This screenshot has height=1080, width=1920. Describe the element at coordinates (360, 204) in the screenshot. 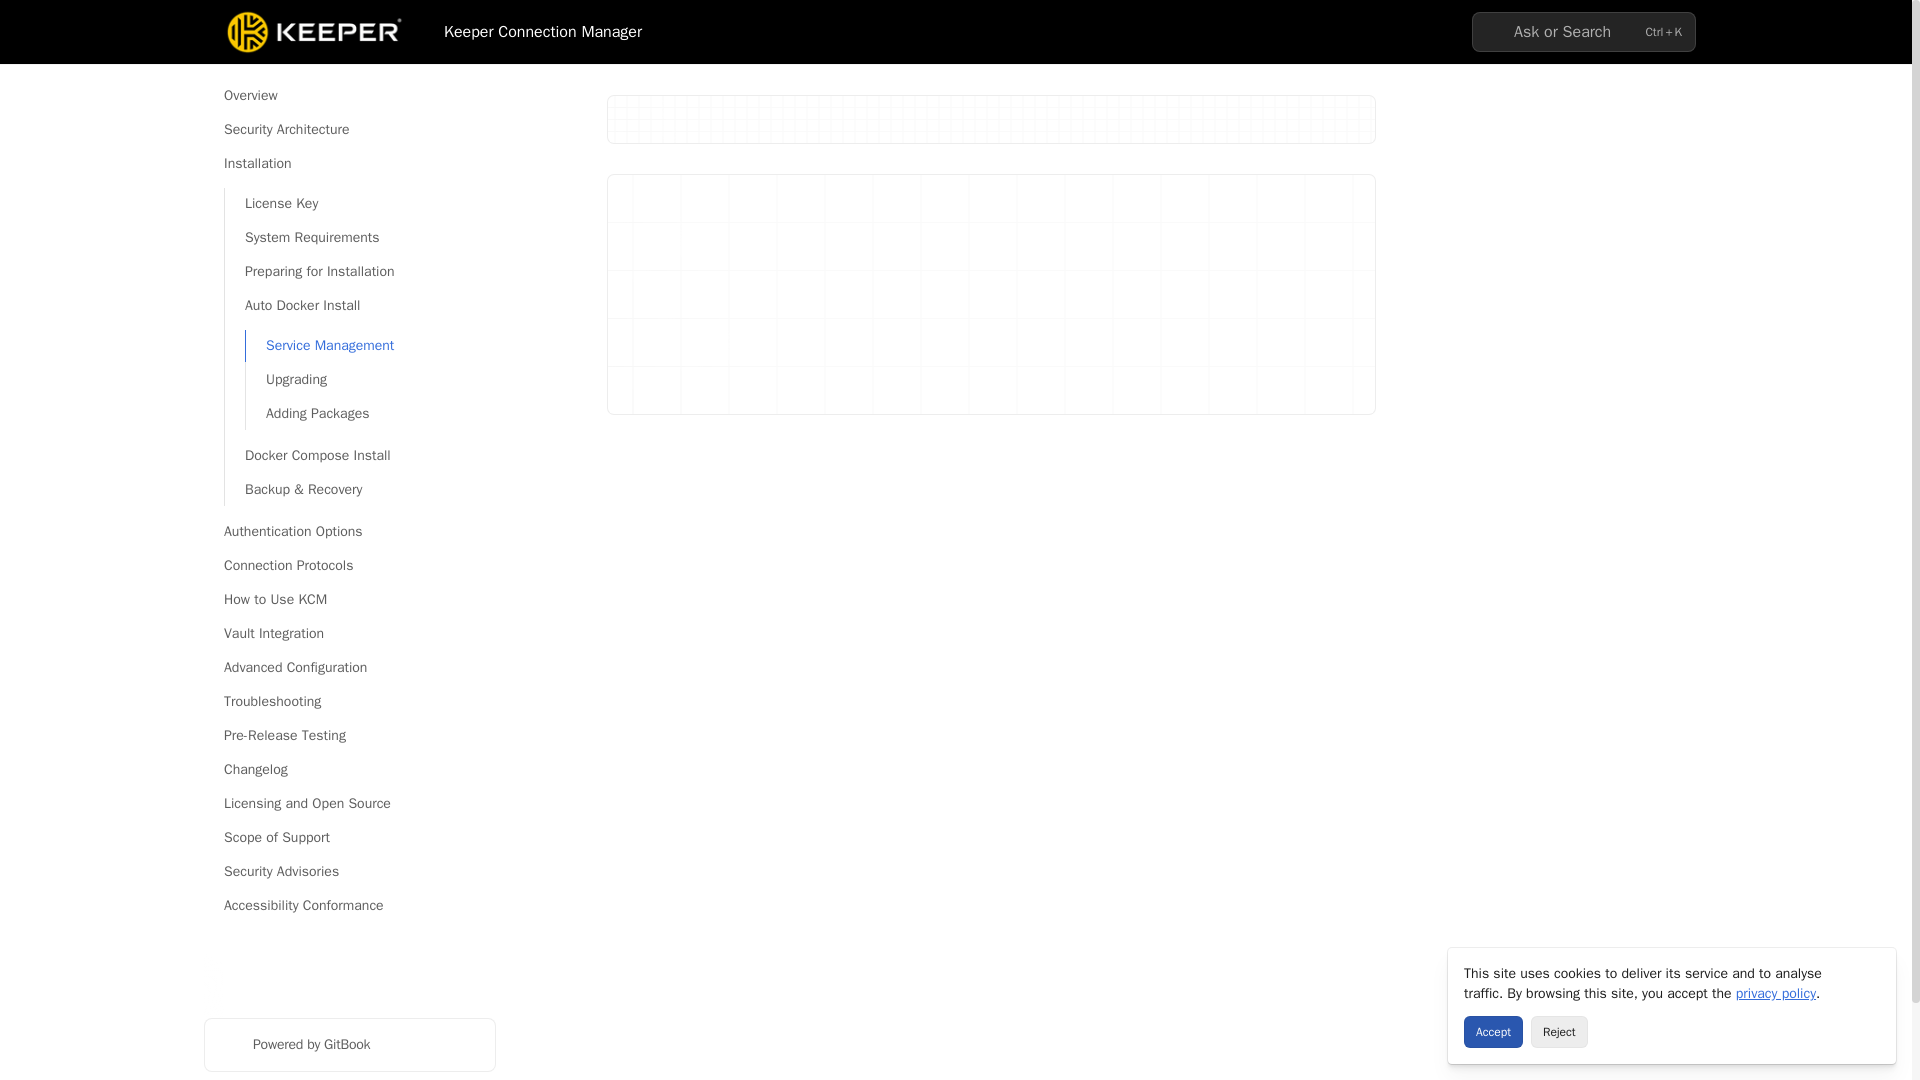

I see `License Key` at that location.